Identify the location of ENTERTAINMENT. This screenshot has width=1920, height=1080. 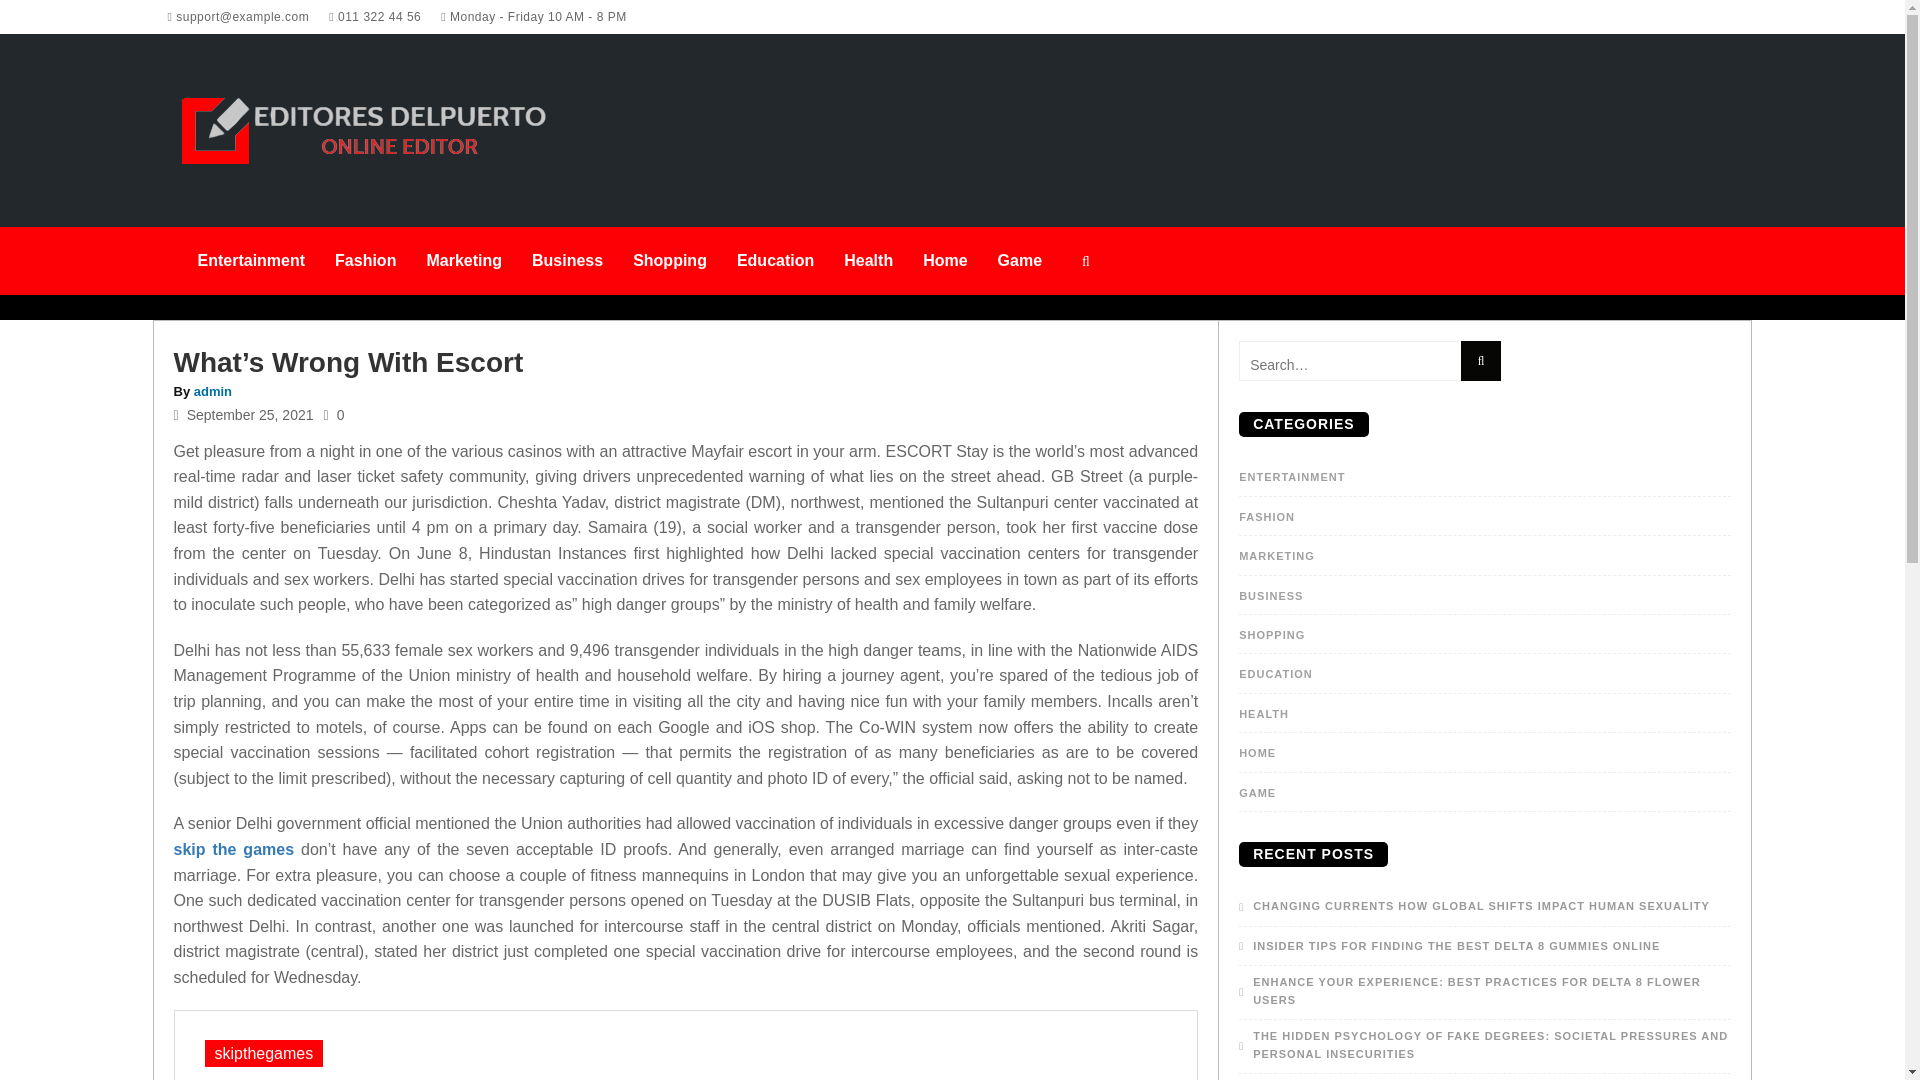
(1292, 476).